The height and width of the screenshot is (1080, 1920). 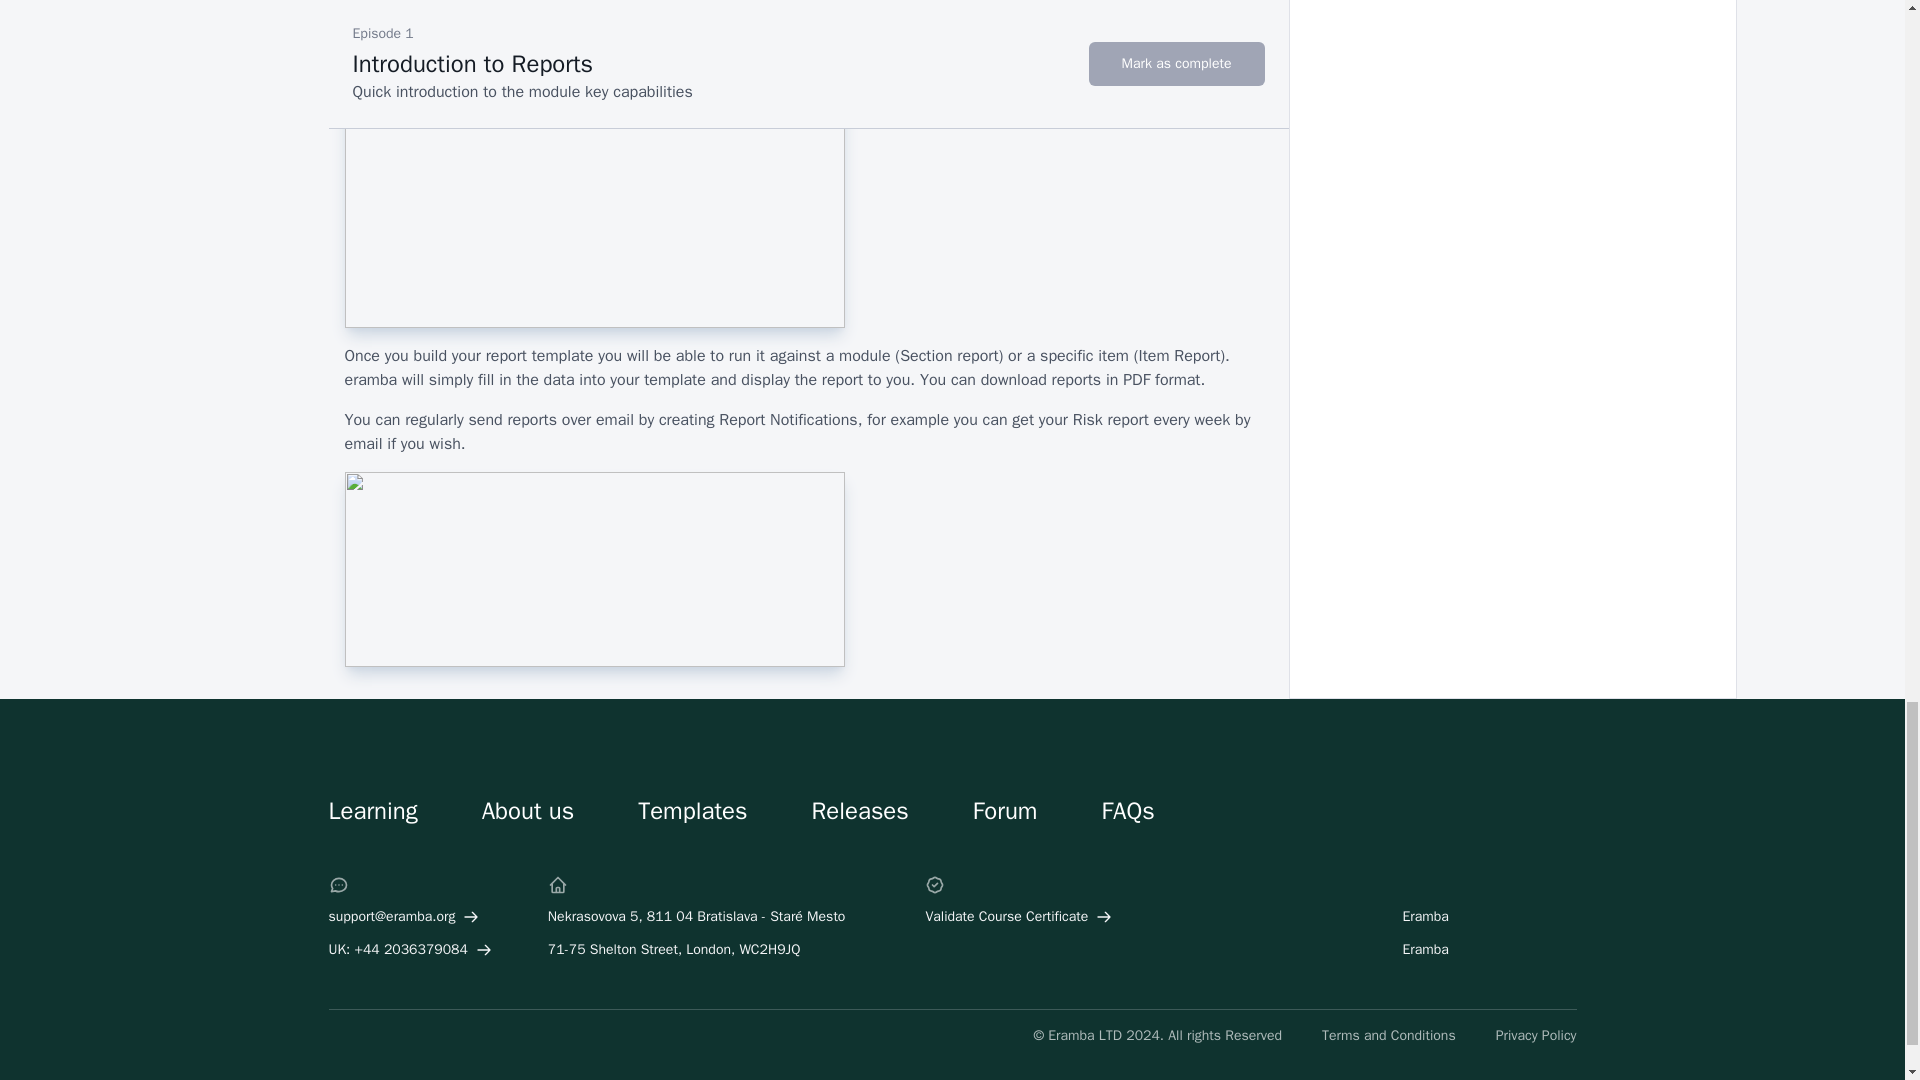 What do you see at coordinates (372, 810) in the screenshot?
I see `Learning` at bounding box center [372, 810].